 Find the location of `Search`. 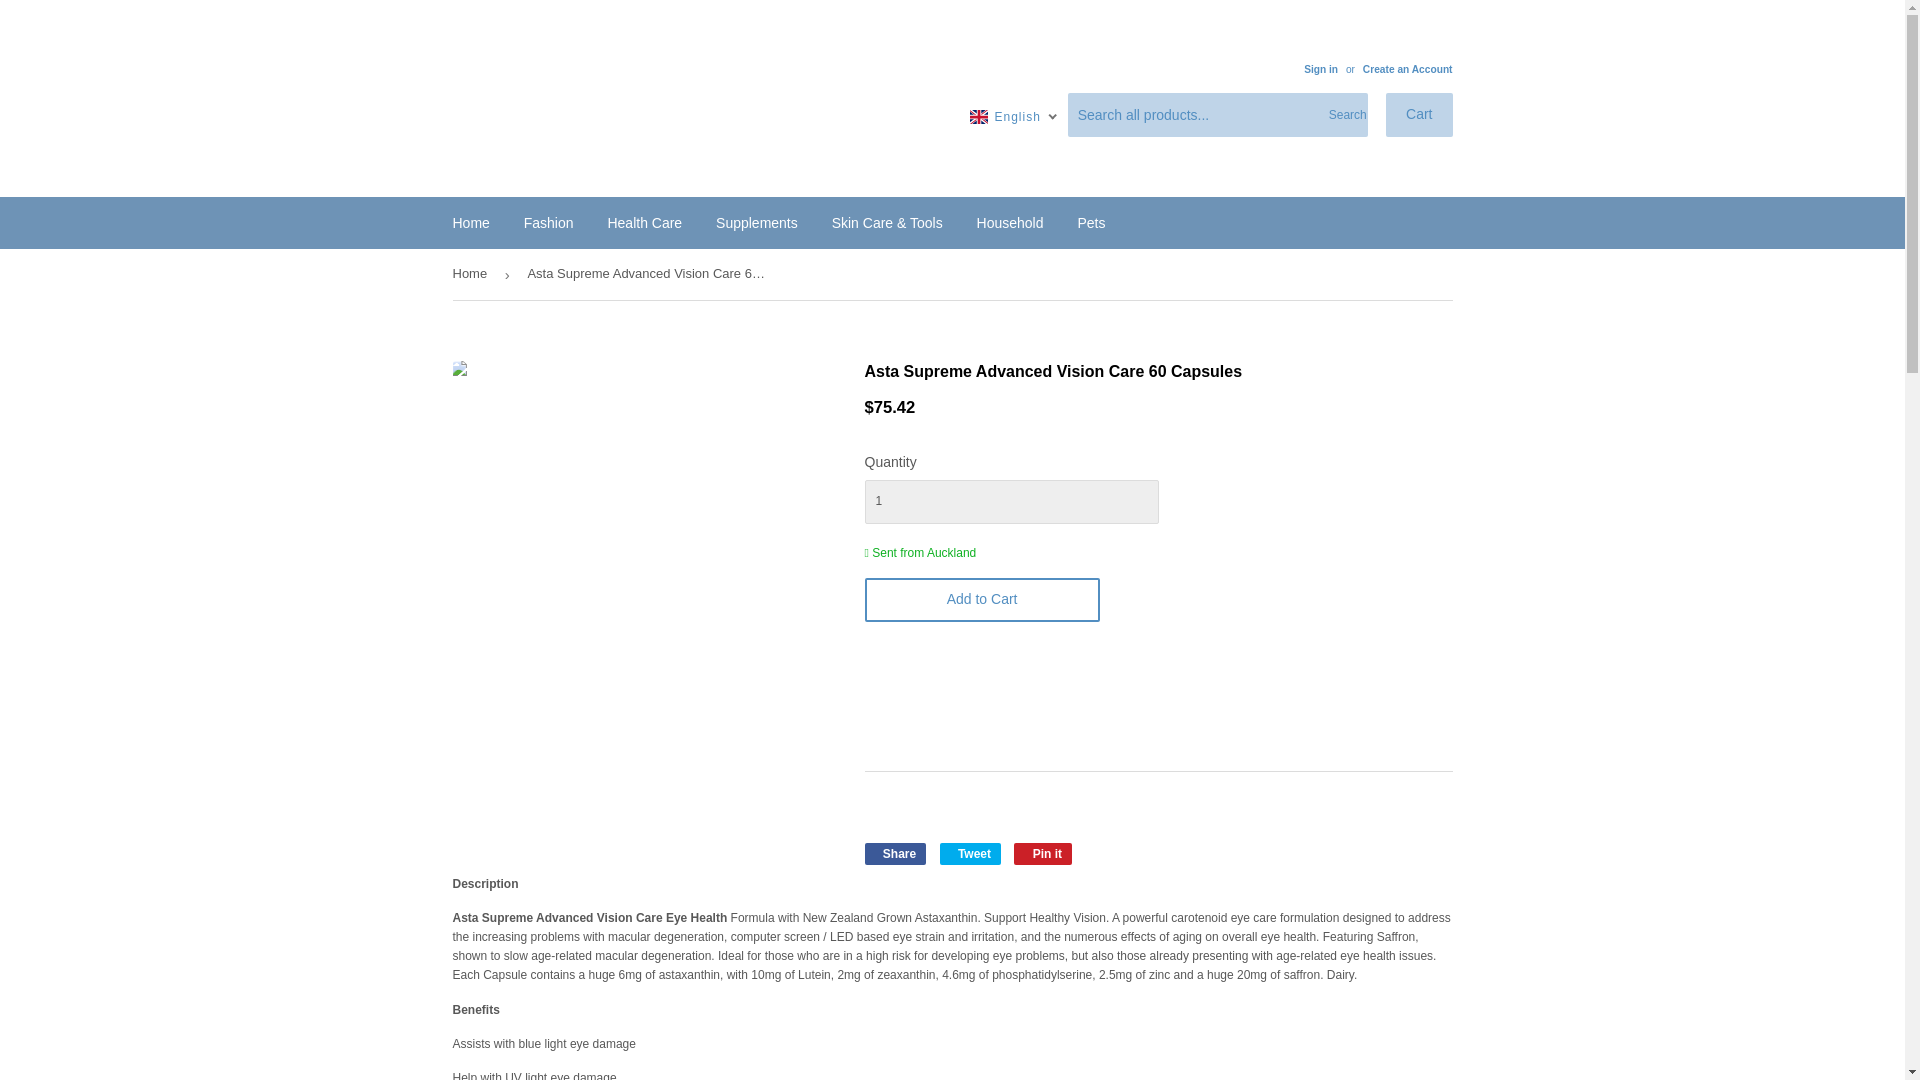

Search is located at coordinates (1344, 116).